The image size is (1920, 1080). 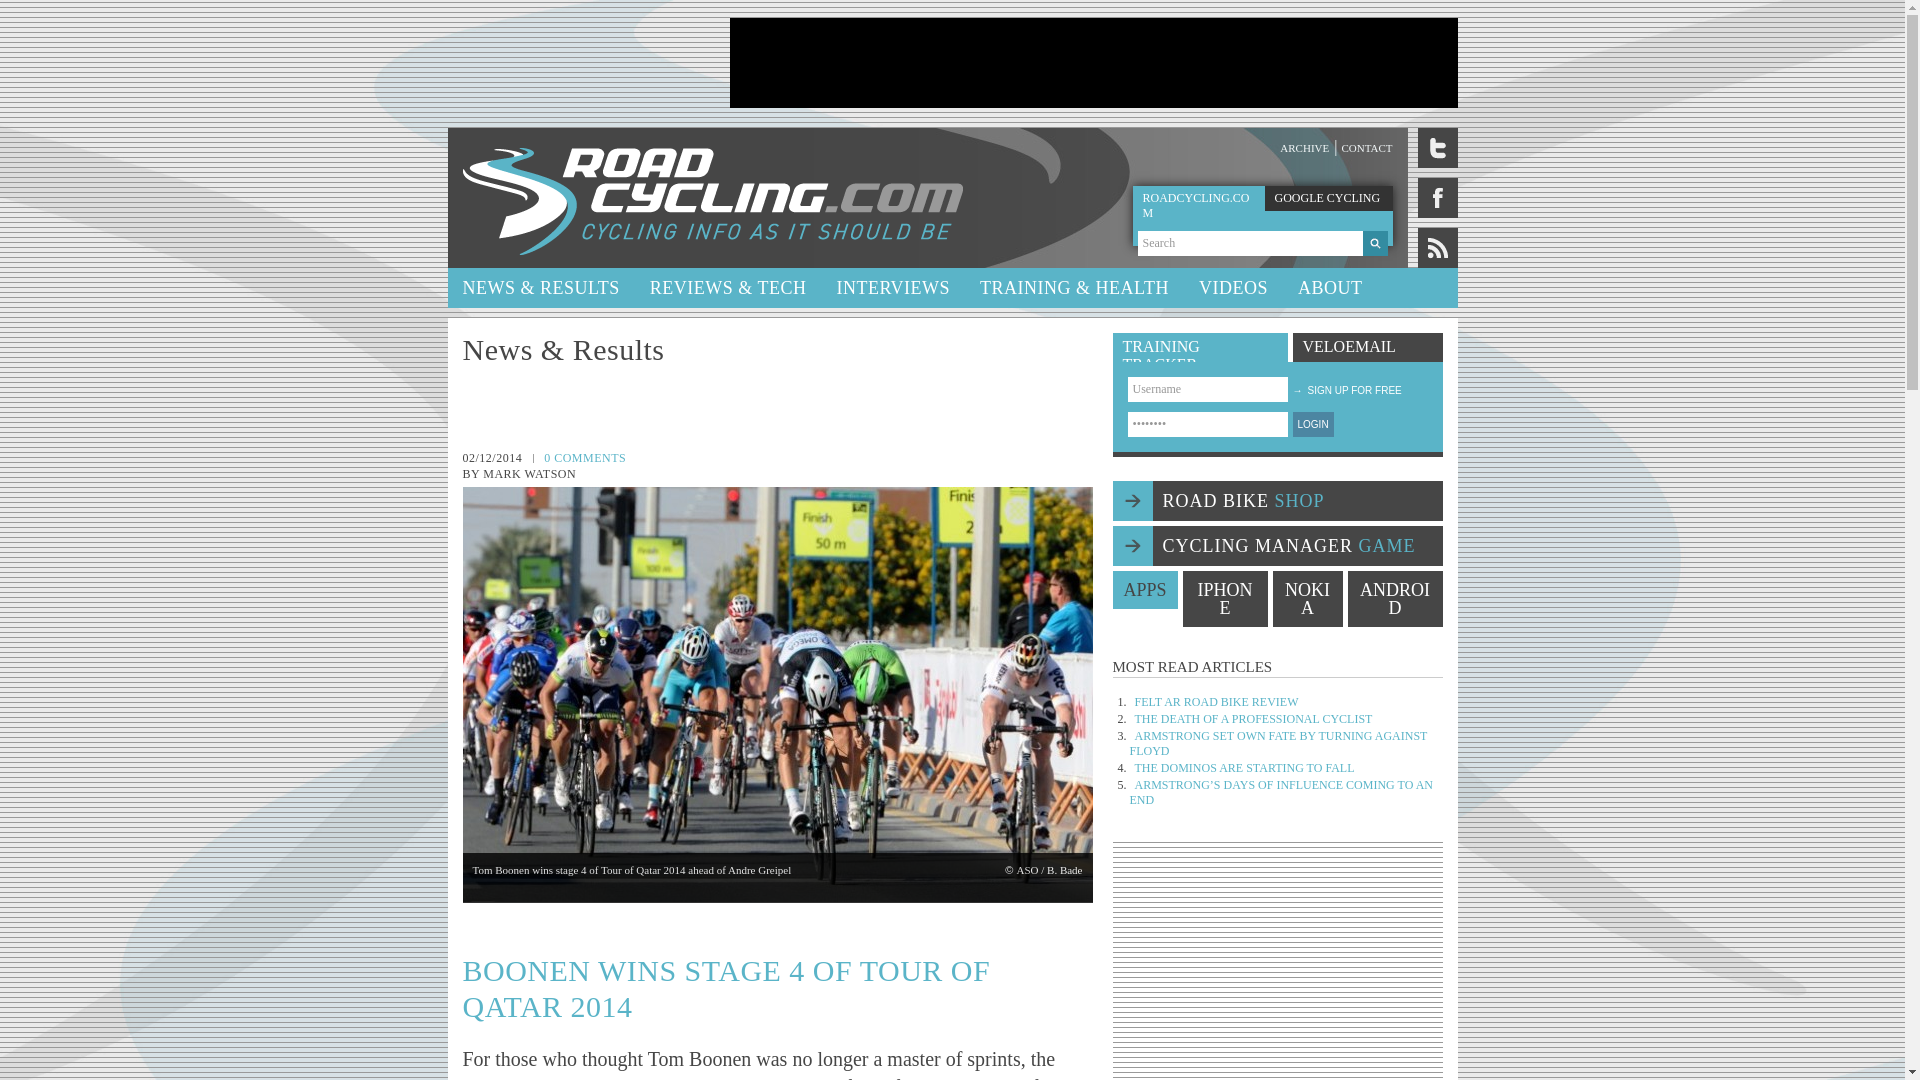 What do you see at coordinates (1224, 599) in the screenshot?
I see `IPHONE` at bounding box center [1224, 599].